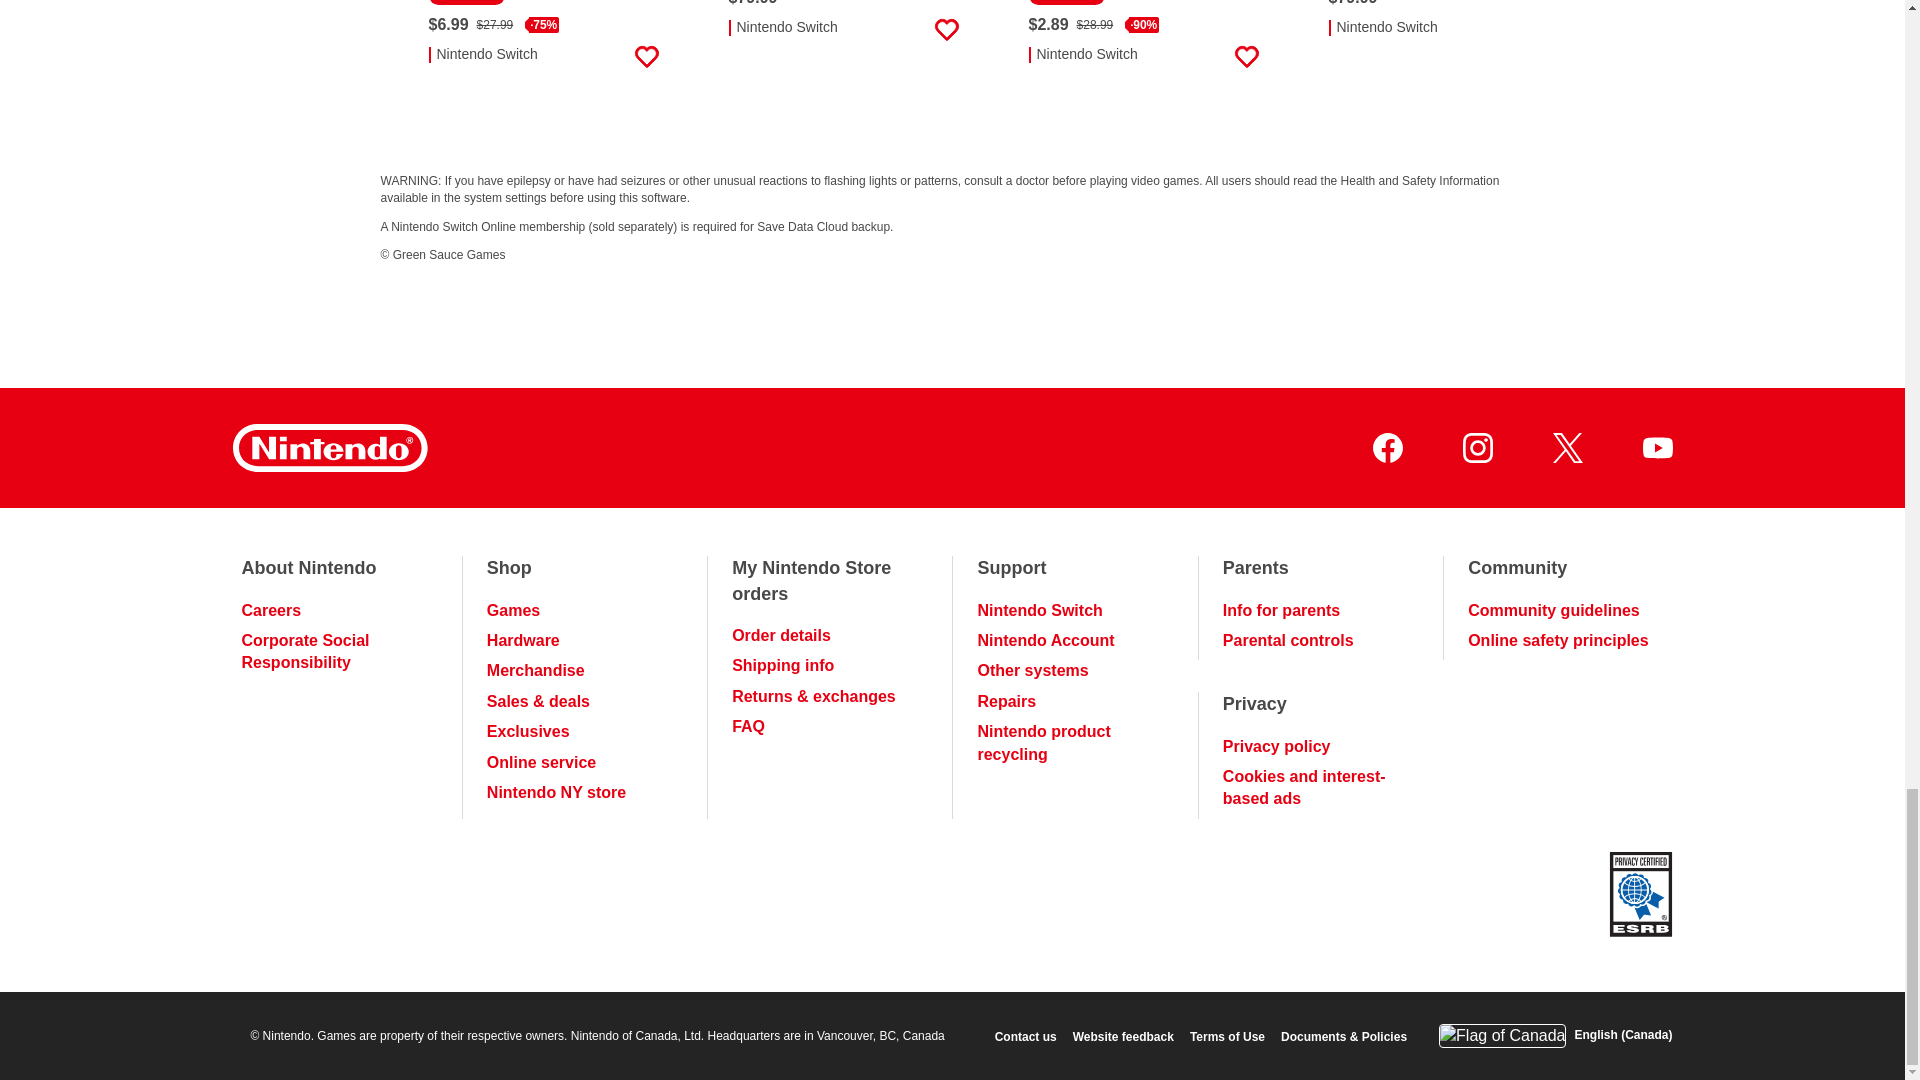 The height and width of the screenshot is (1080, 1920). What do you see at coordinates (329, 448) in the screenshot?
I see `Nintendo Homepage` at bounding box center [329, 448].